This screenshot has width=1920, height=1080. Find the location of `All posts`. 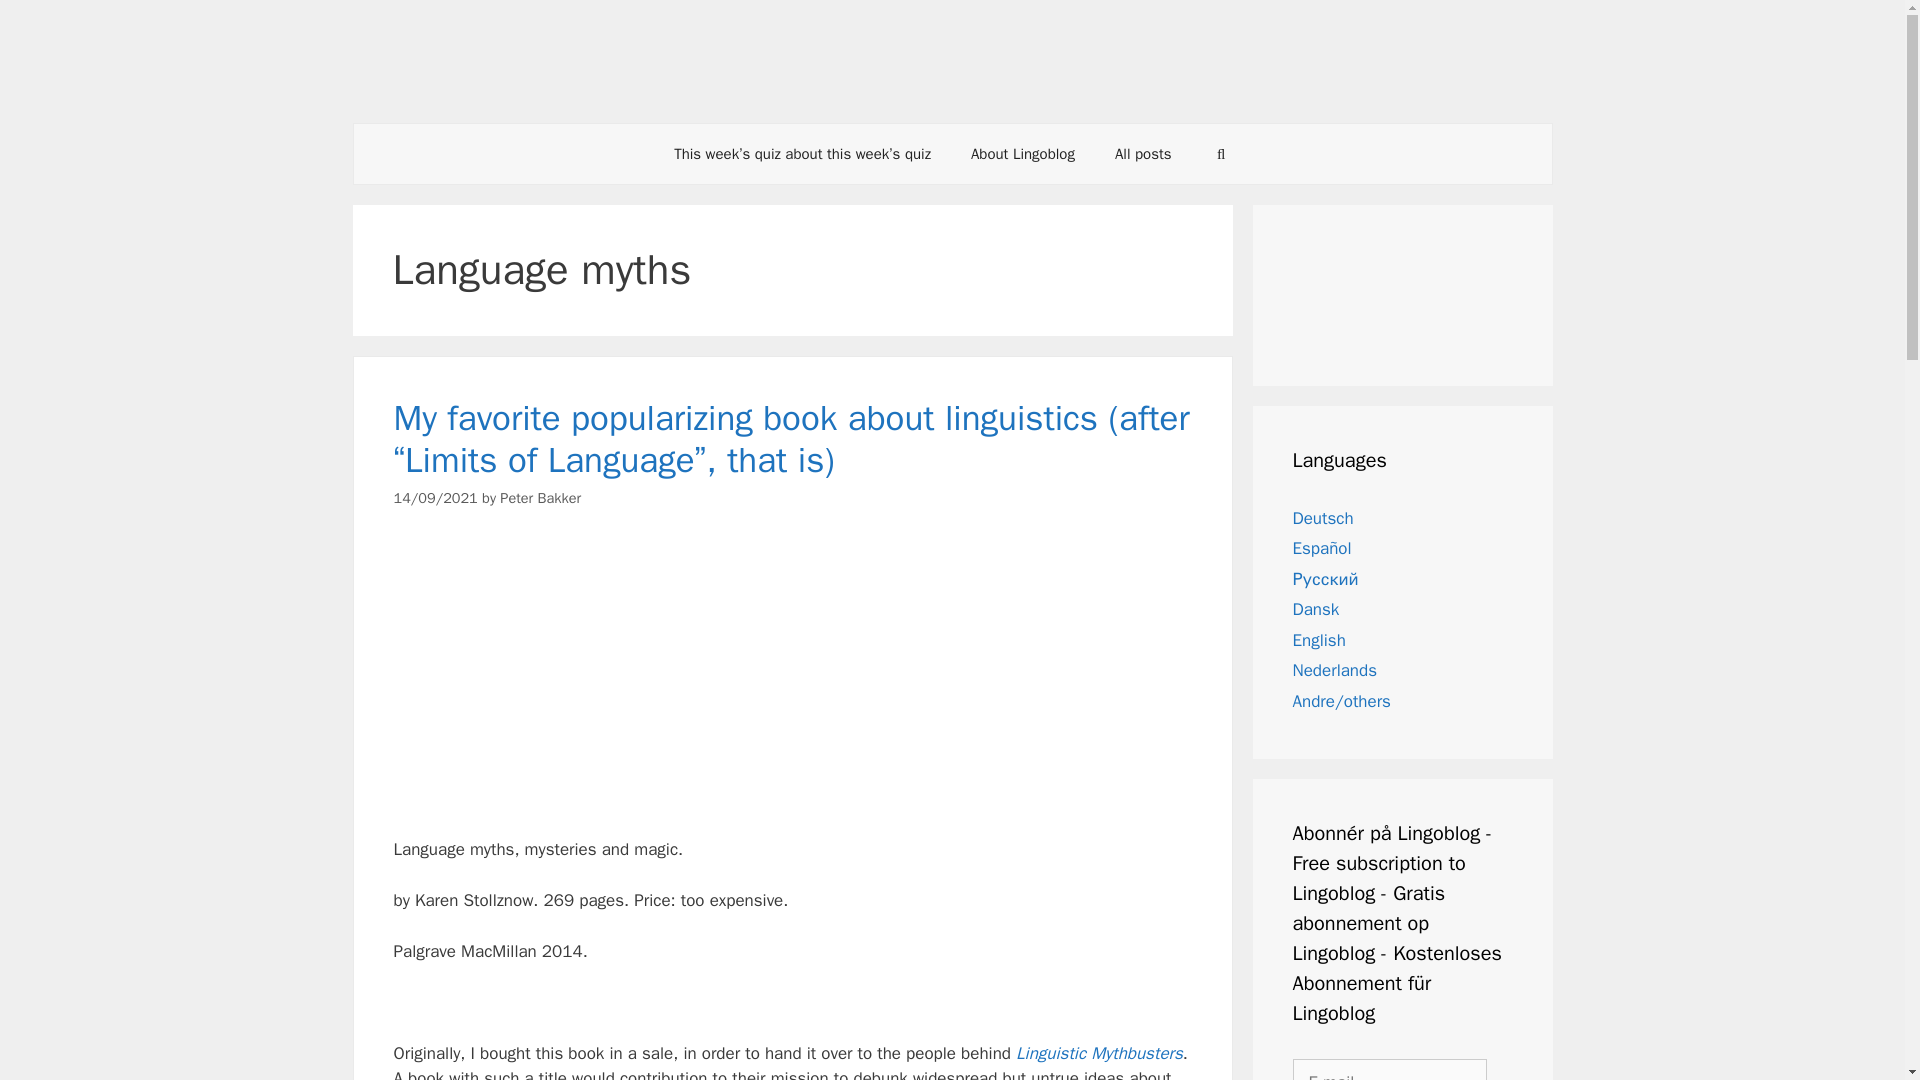

All posts is located at coordinates (1143, 154).